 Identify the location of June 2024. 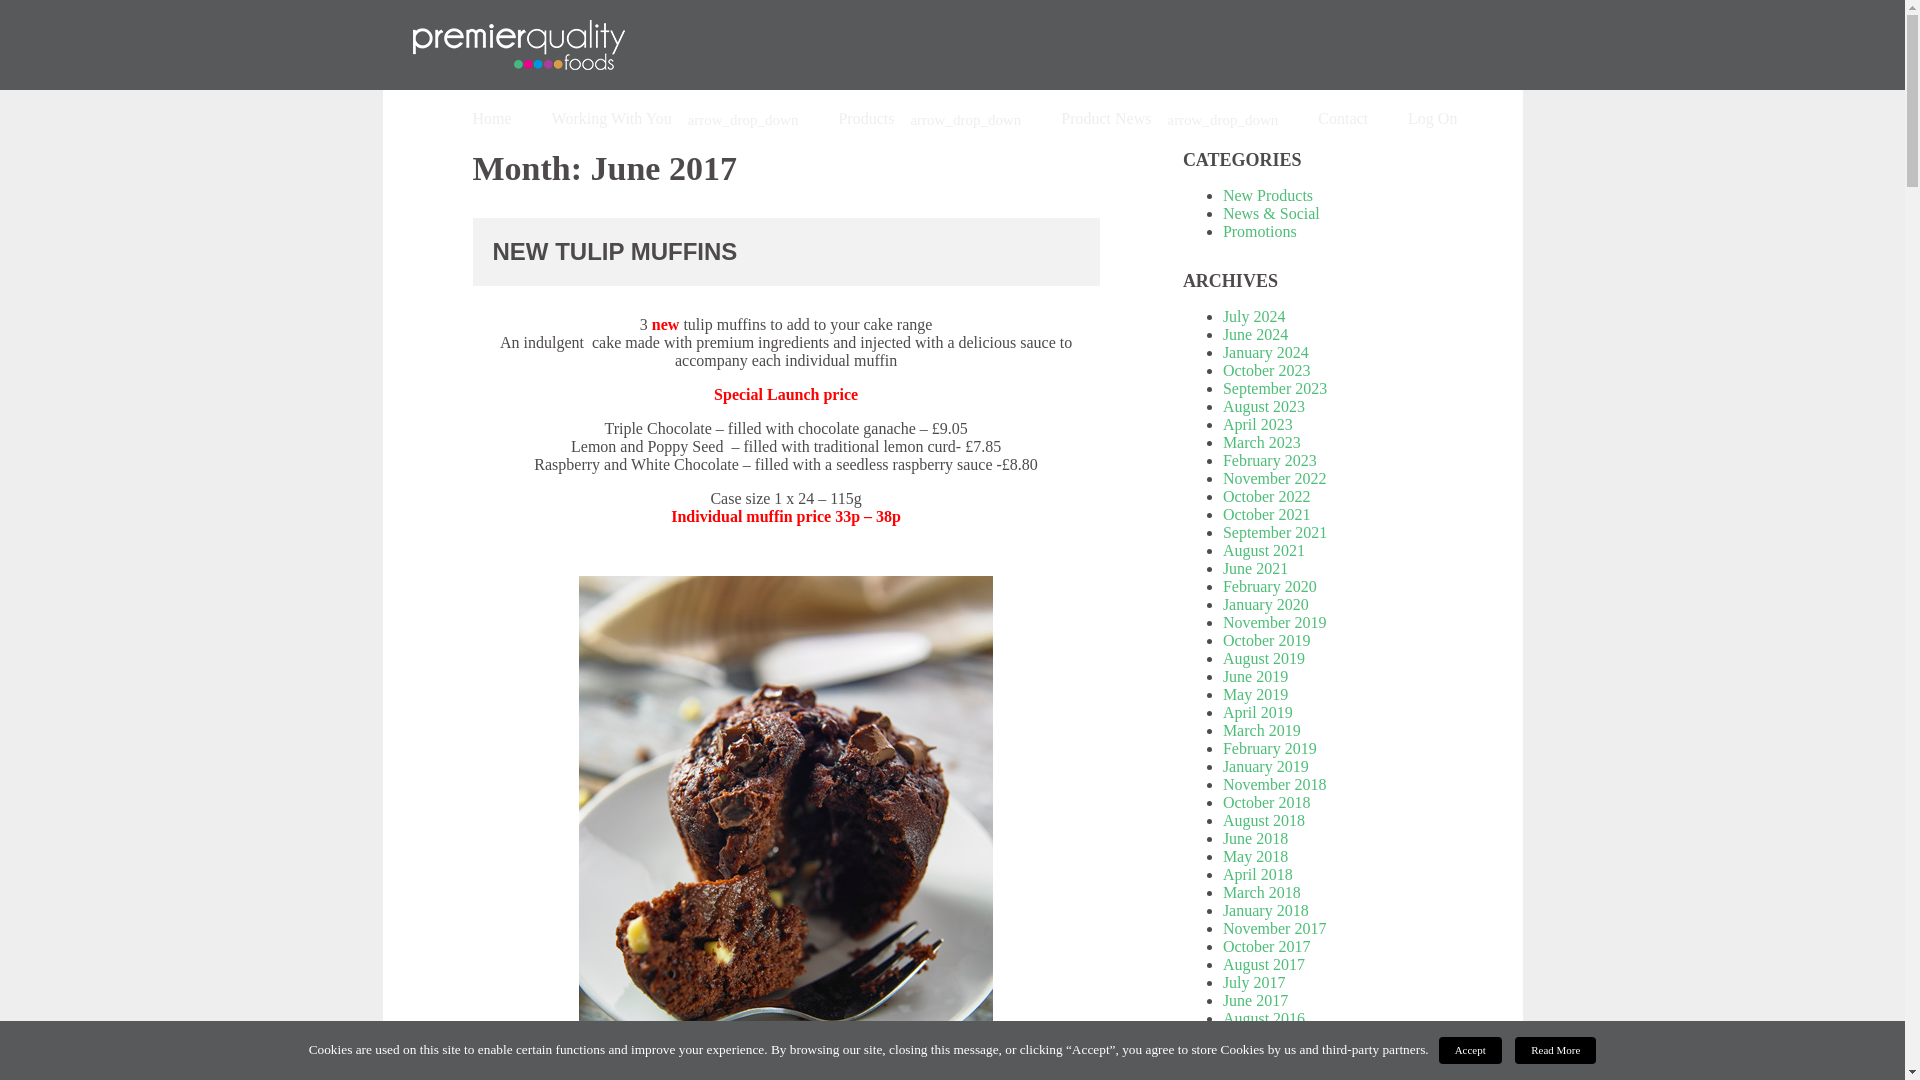
(1256, 334).